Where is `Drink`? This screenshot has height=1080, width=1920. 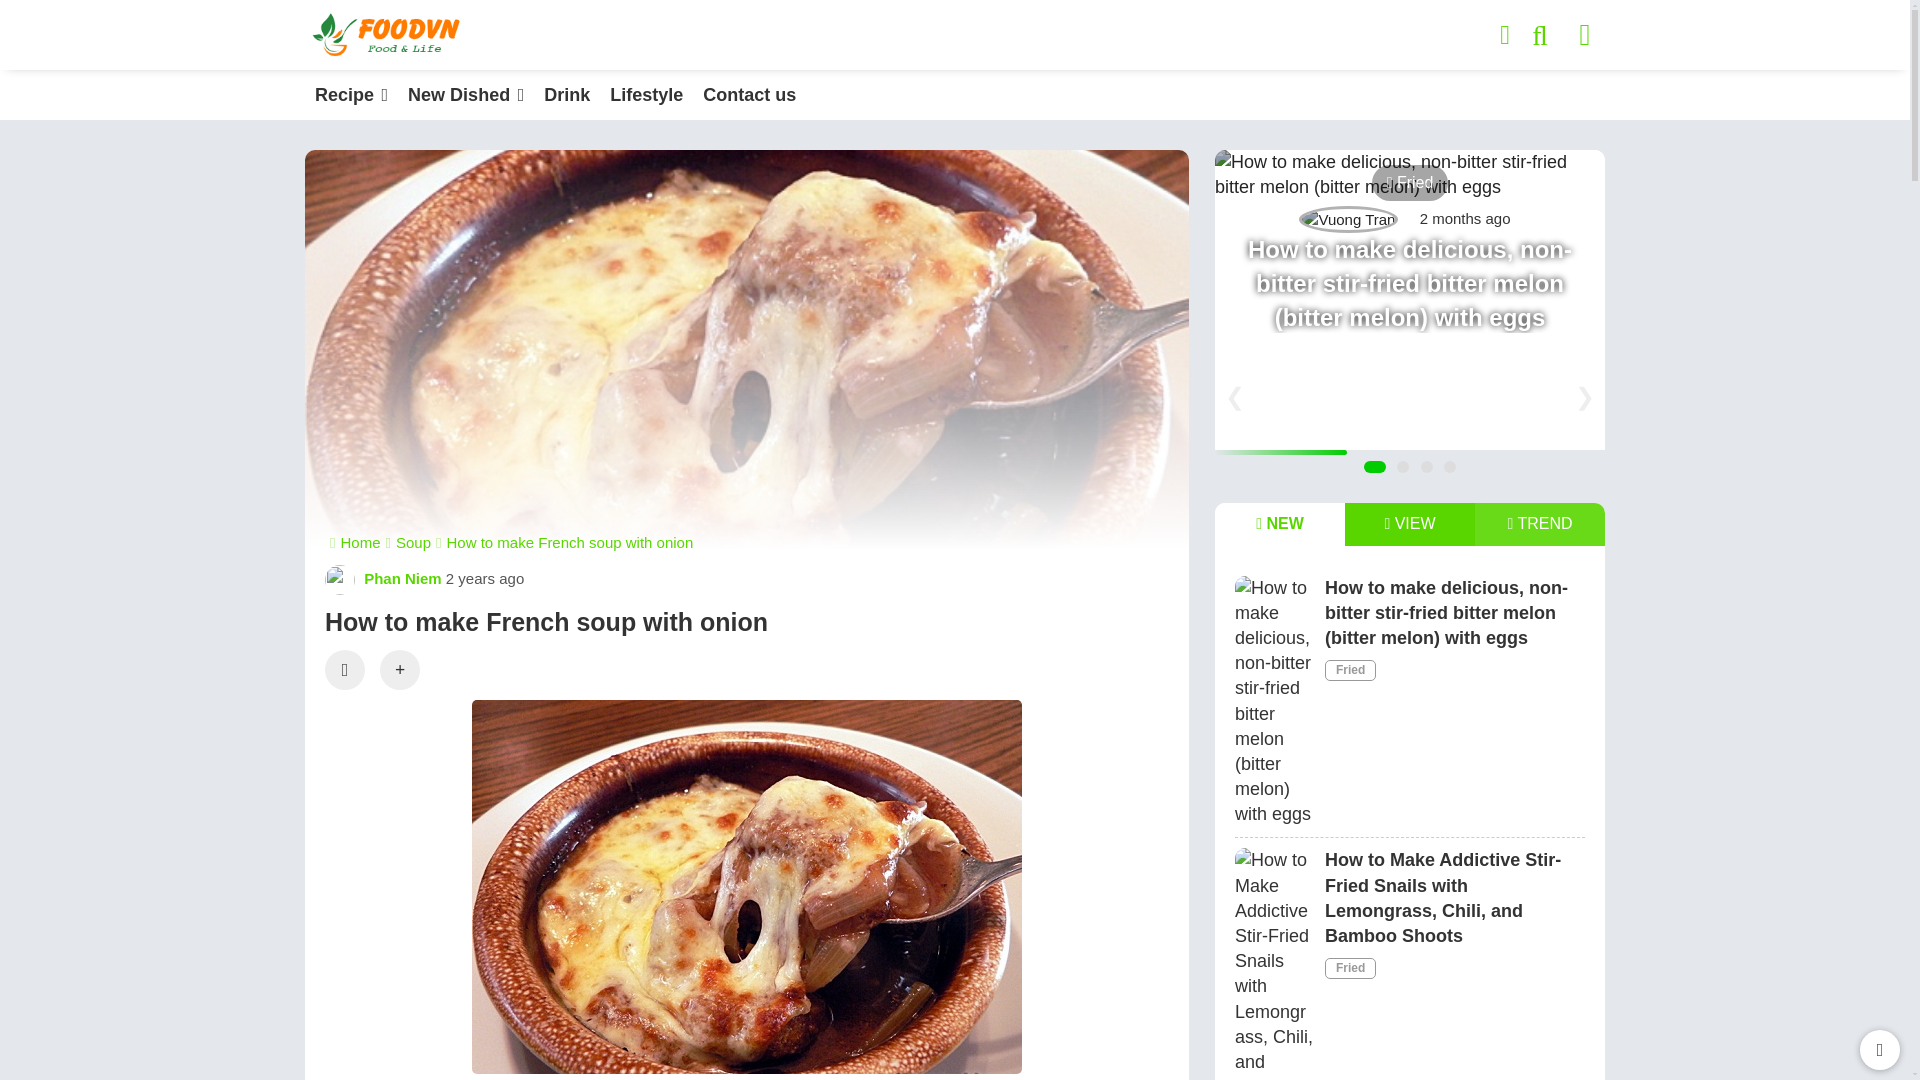 Drink is located at coordinates (566, 94).